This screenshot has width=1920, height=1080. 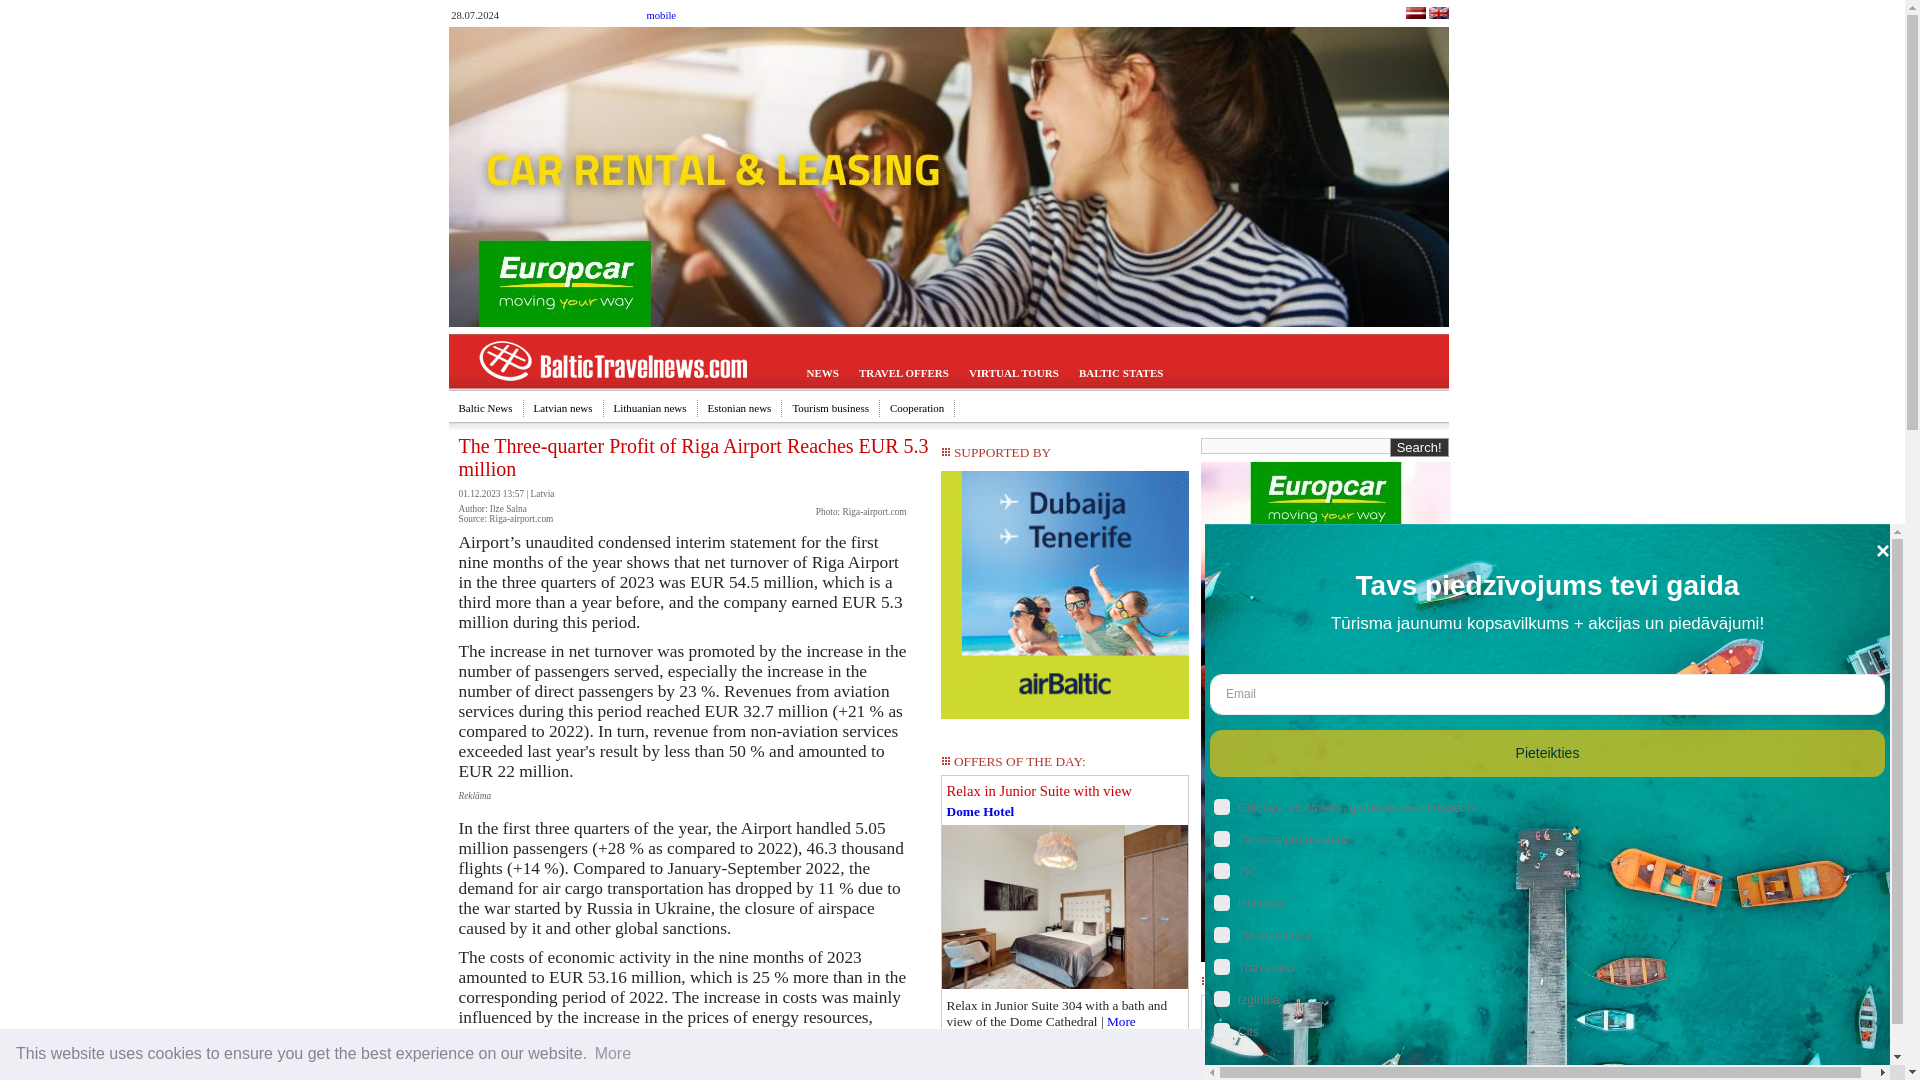 What do you see at coordinates (822, 374) in the screenshot?
I see `NEWS` at bounding box center [822, 374].